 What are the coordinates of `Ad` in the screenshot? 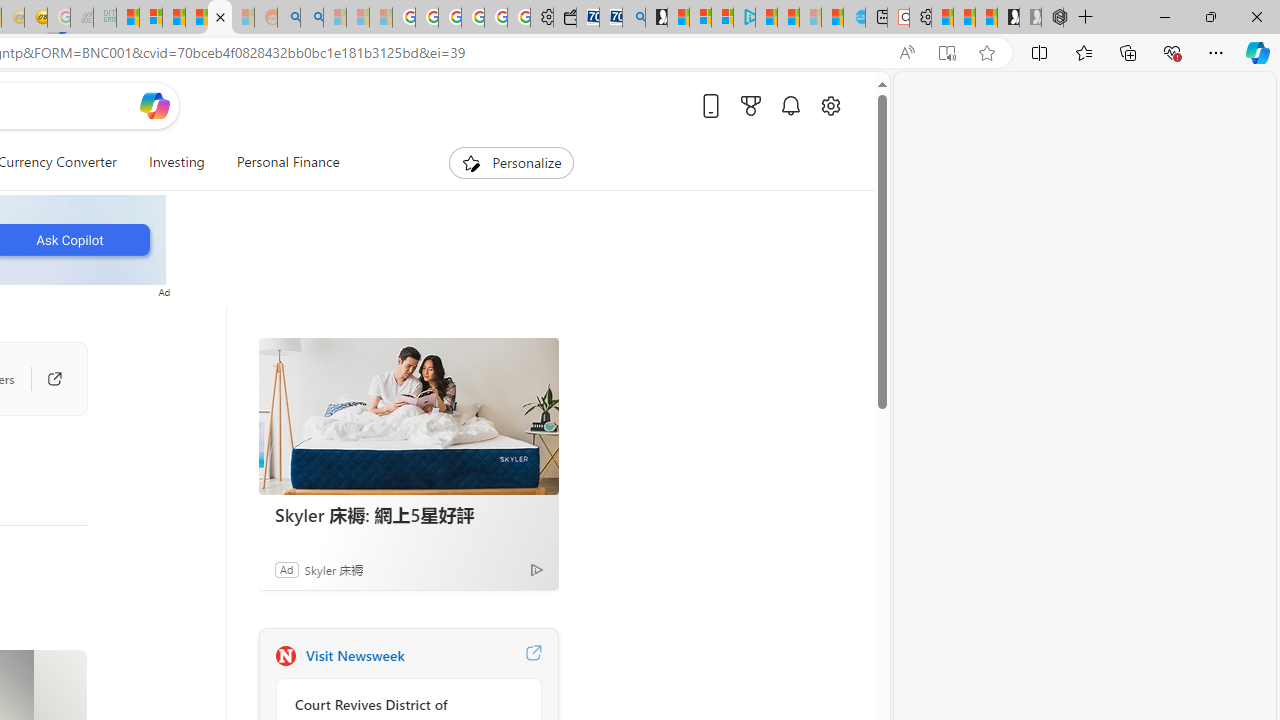 It's located at (286, 569).